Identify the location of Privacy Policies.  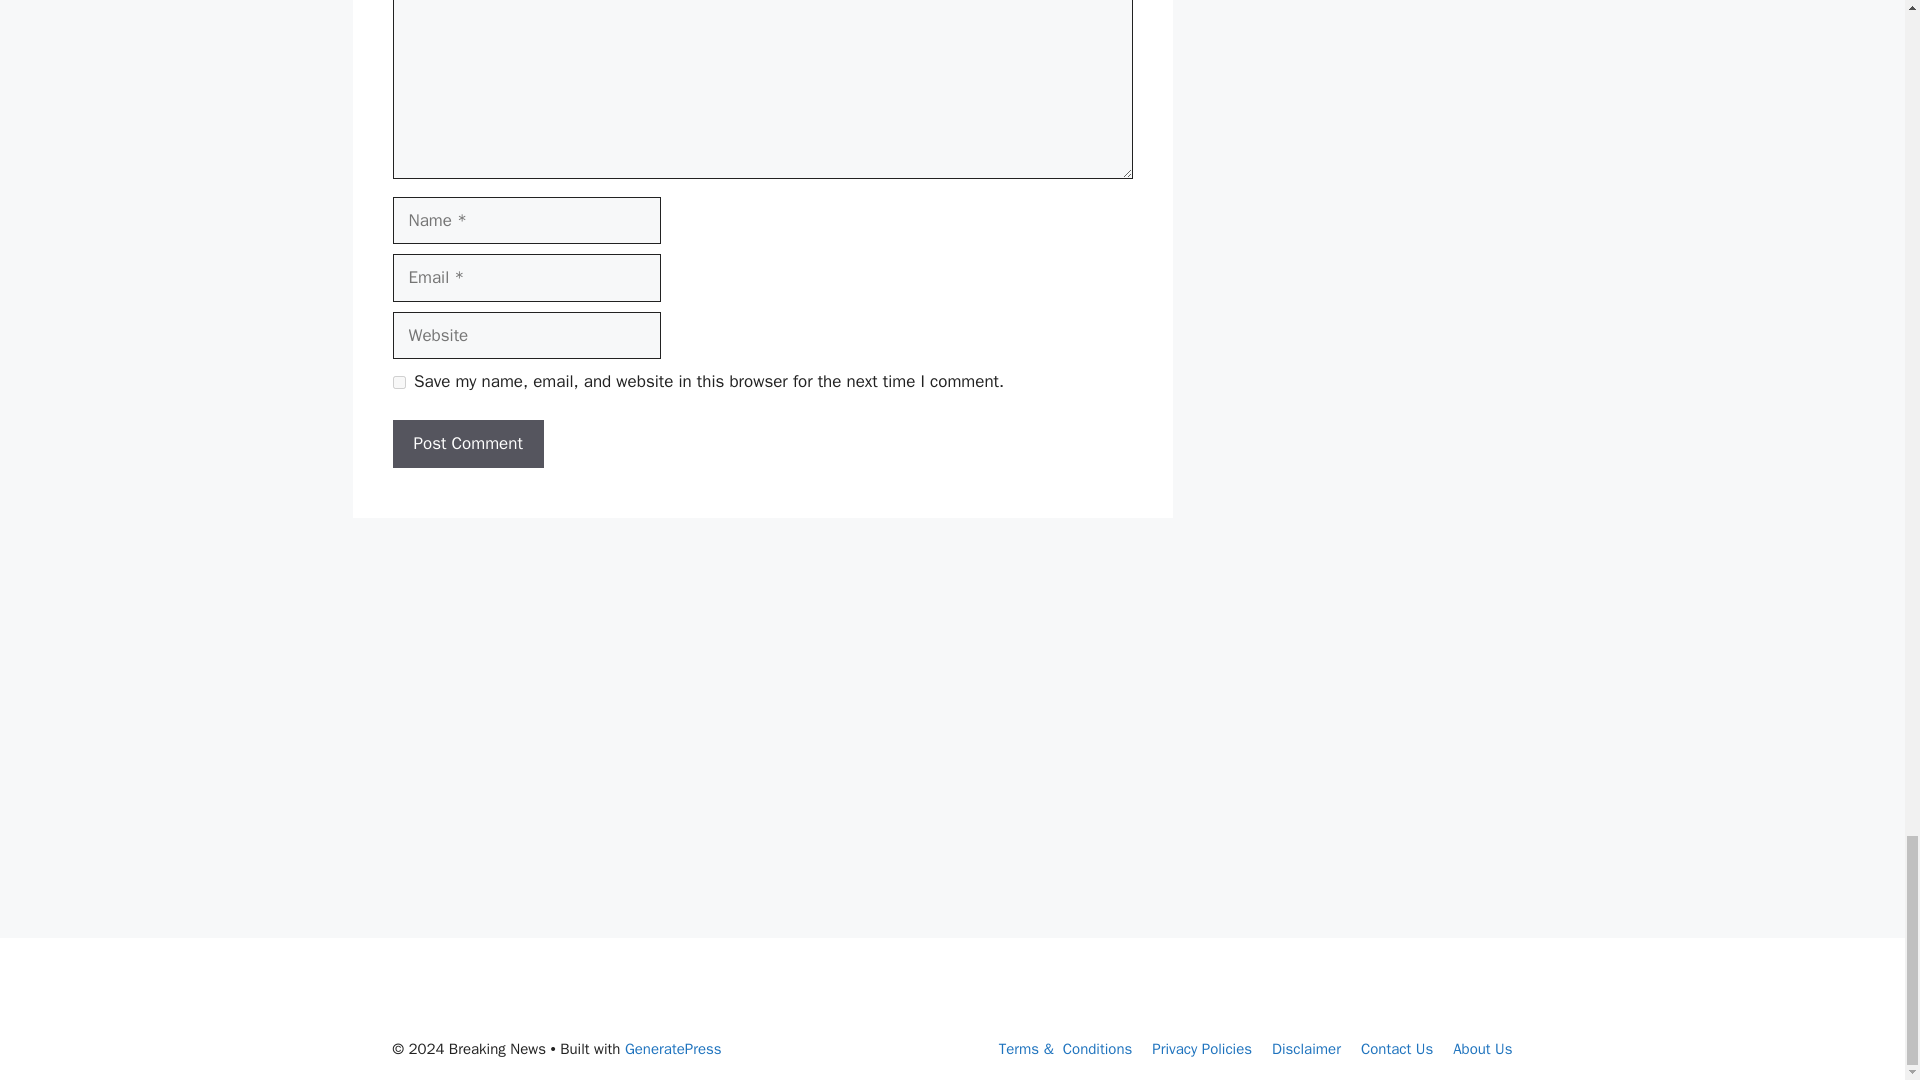
(1202, 1049).